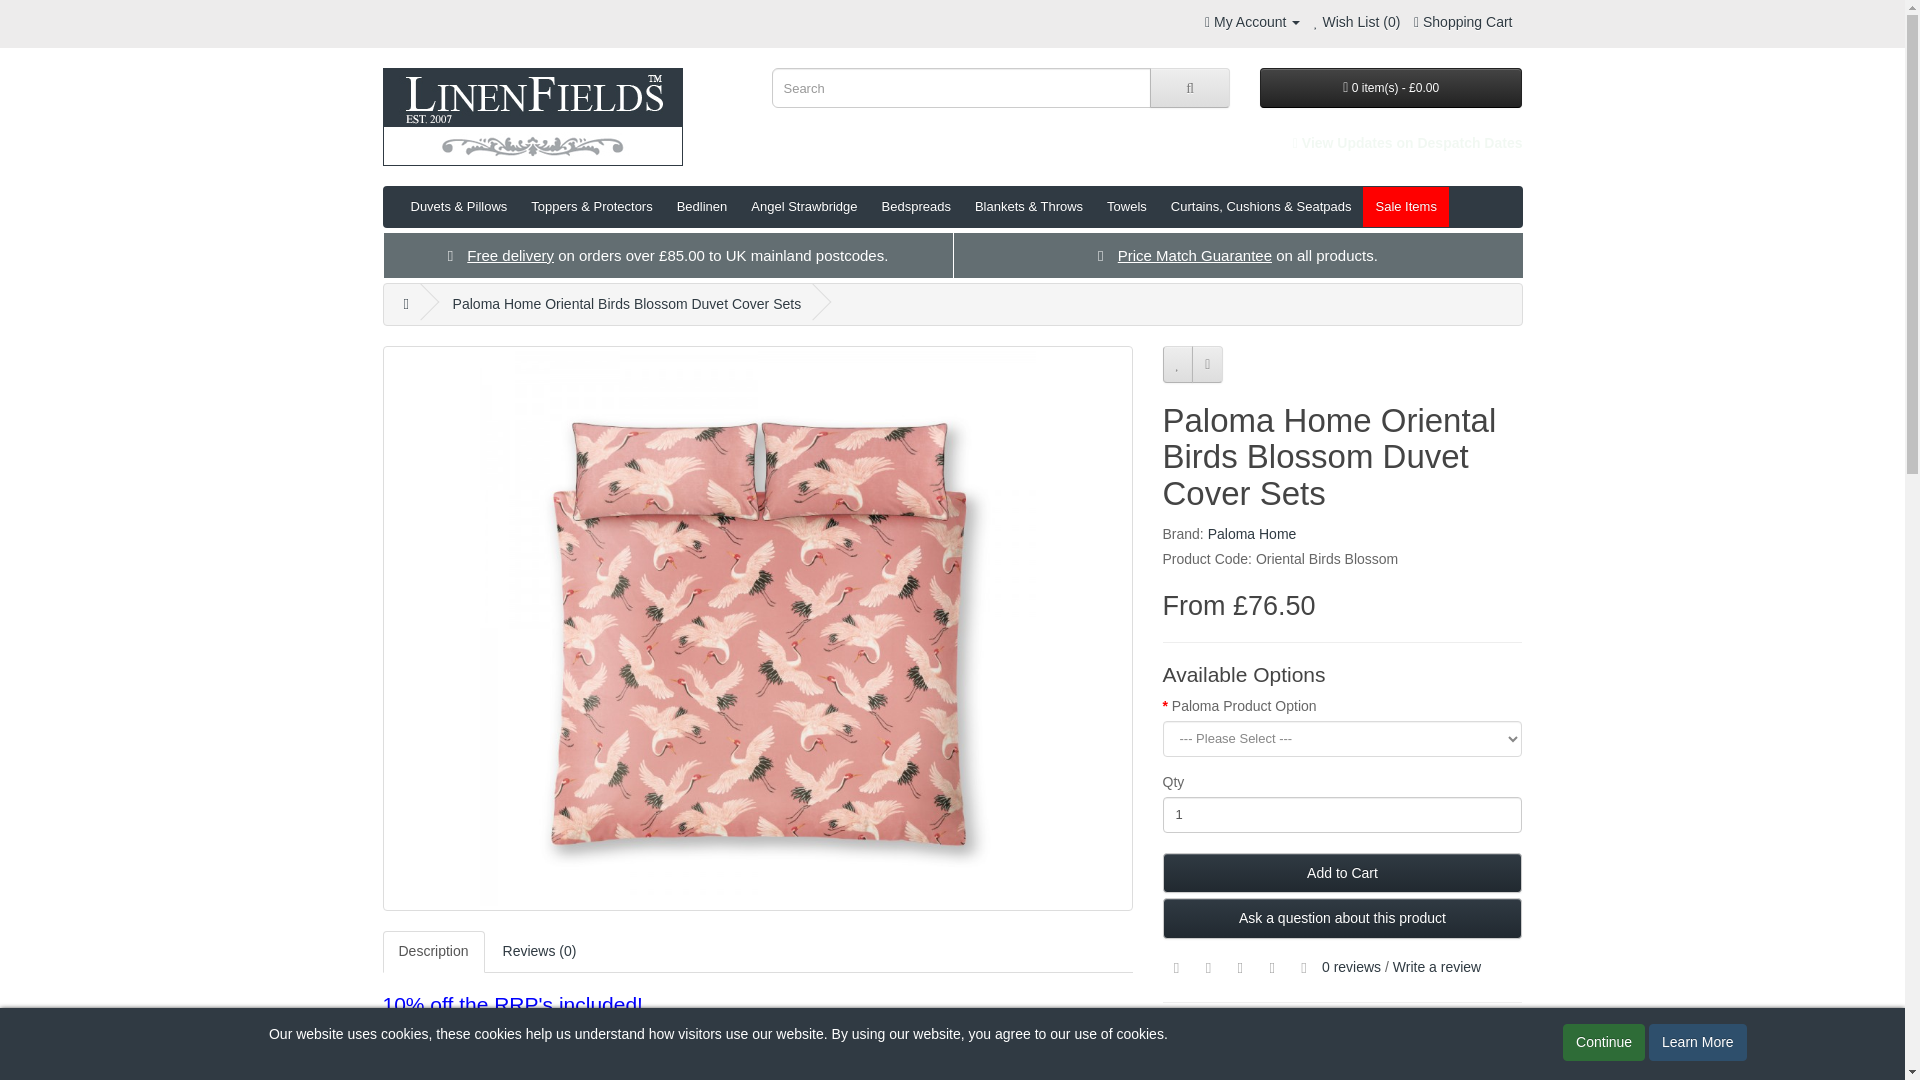 The height and width of the screenshot is (1080, 1920). Describe the element at coordinates (1698, 1042) in the screenshot. I see `Learn More` at that location.